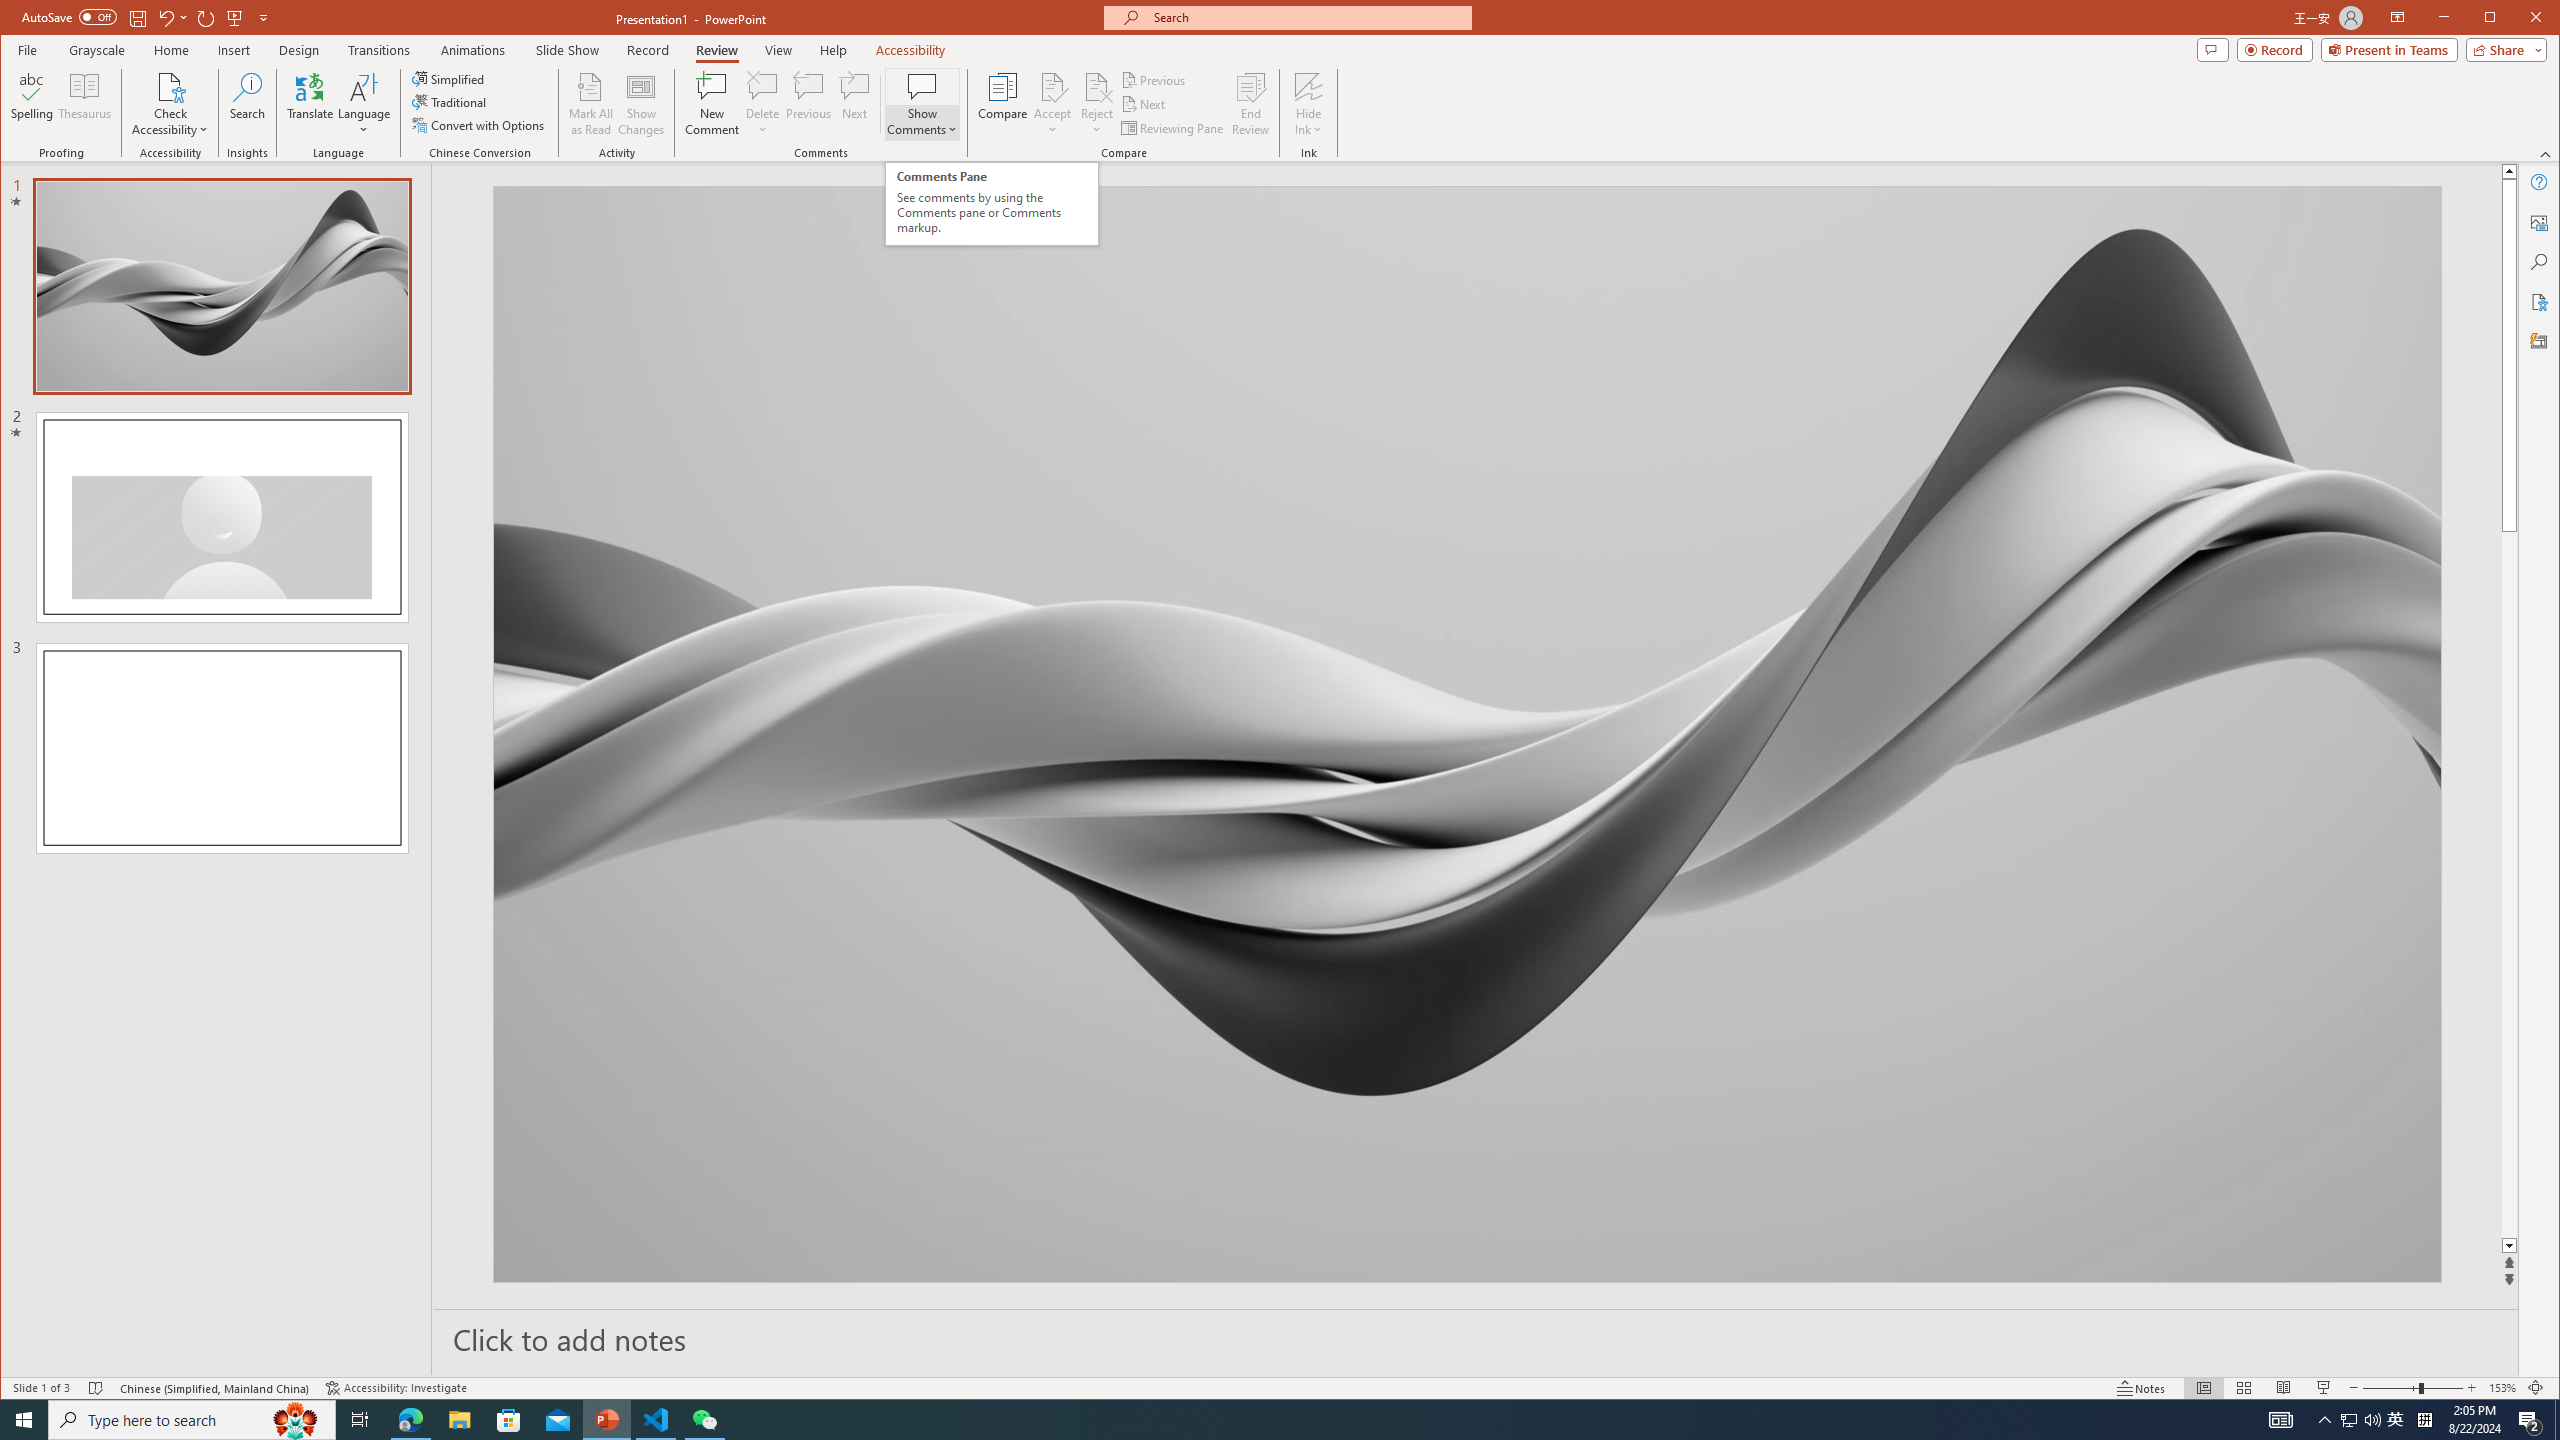 Image resolution: width=2560 pixels, height=1440 pixels. What do you see at coordinates (1468, 734) in the screenshot?
I see `Wavy 3D art` at bounding box center [1468, 734].